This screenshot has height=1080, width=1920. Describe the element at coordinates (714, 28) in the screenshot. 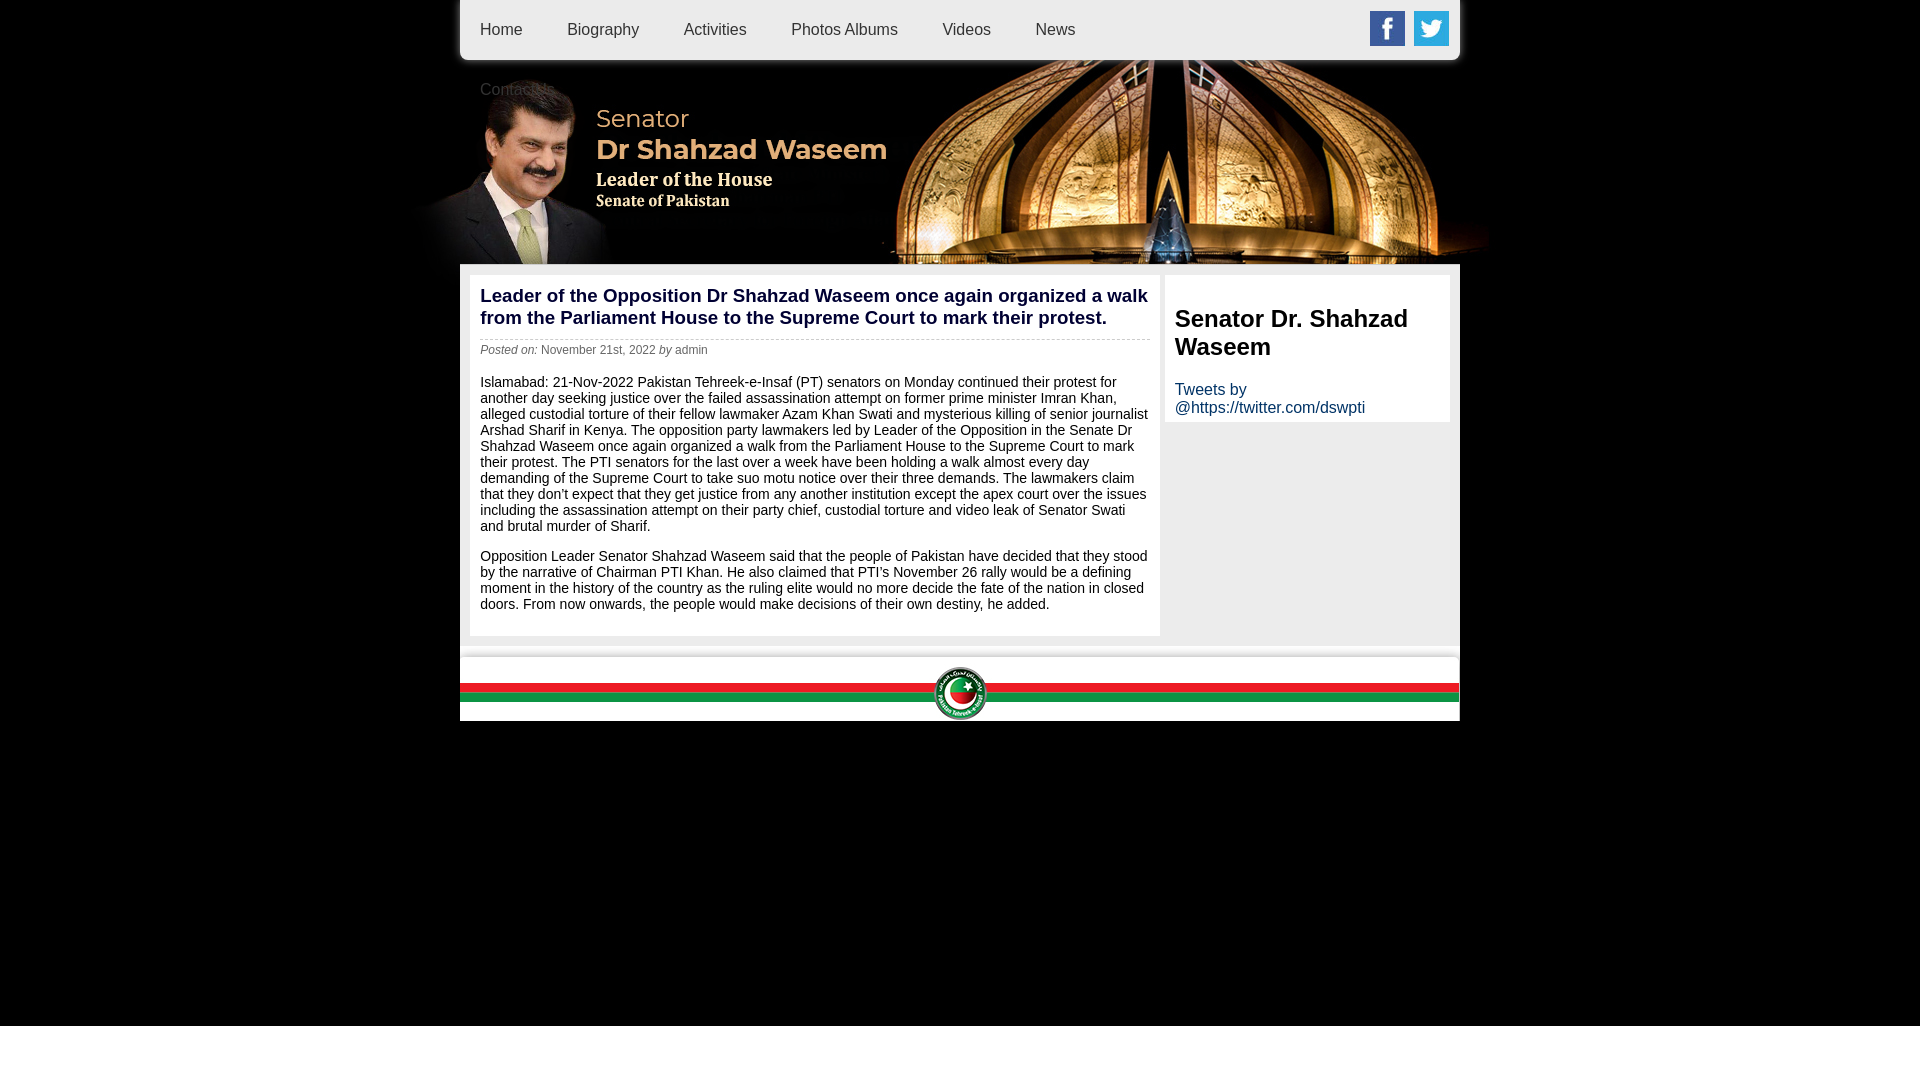

I see `Activities` at that location.